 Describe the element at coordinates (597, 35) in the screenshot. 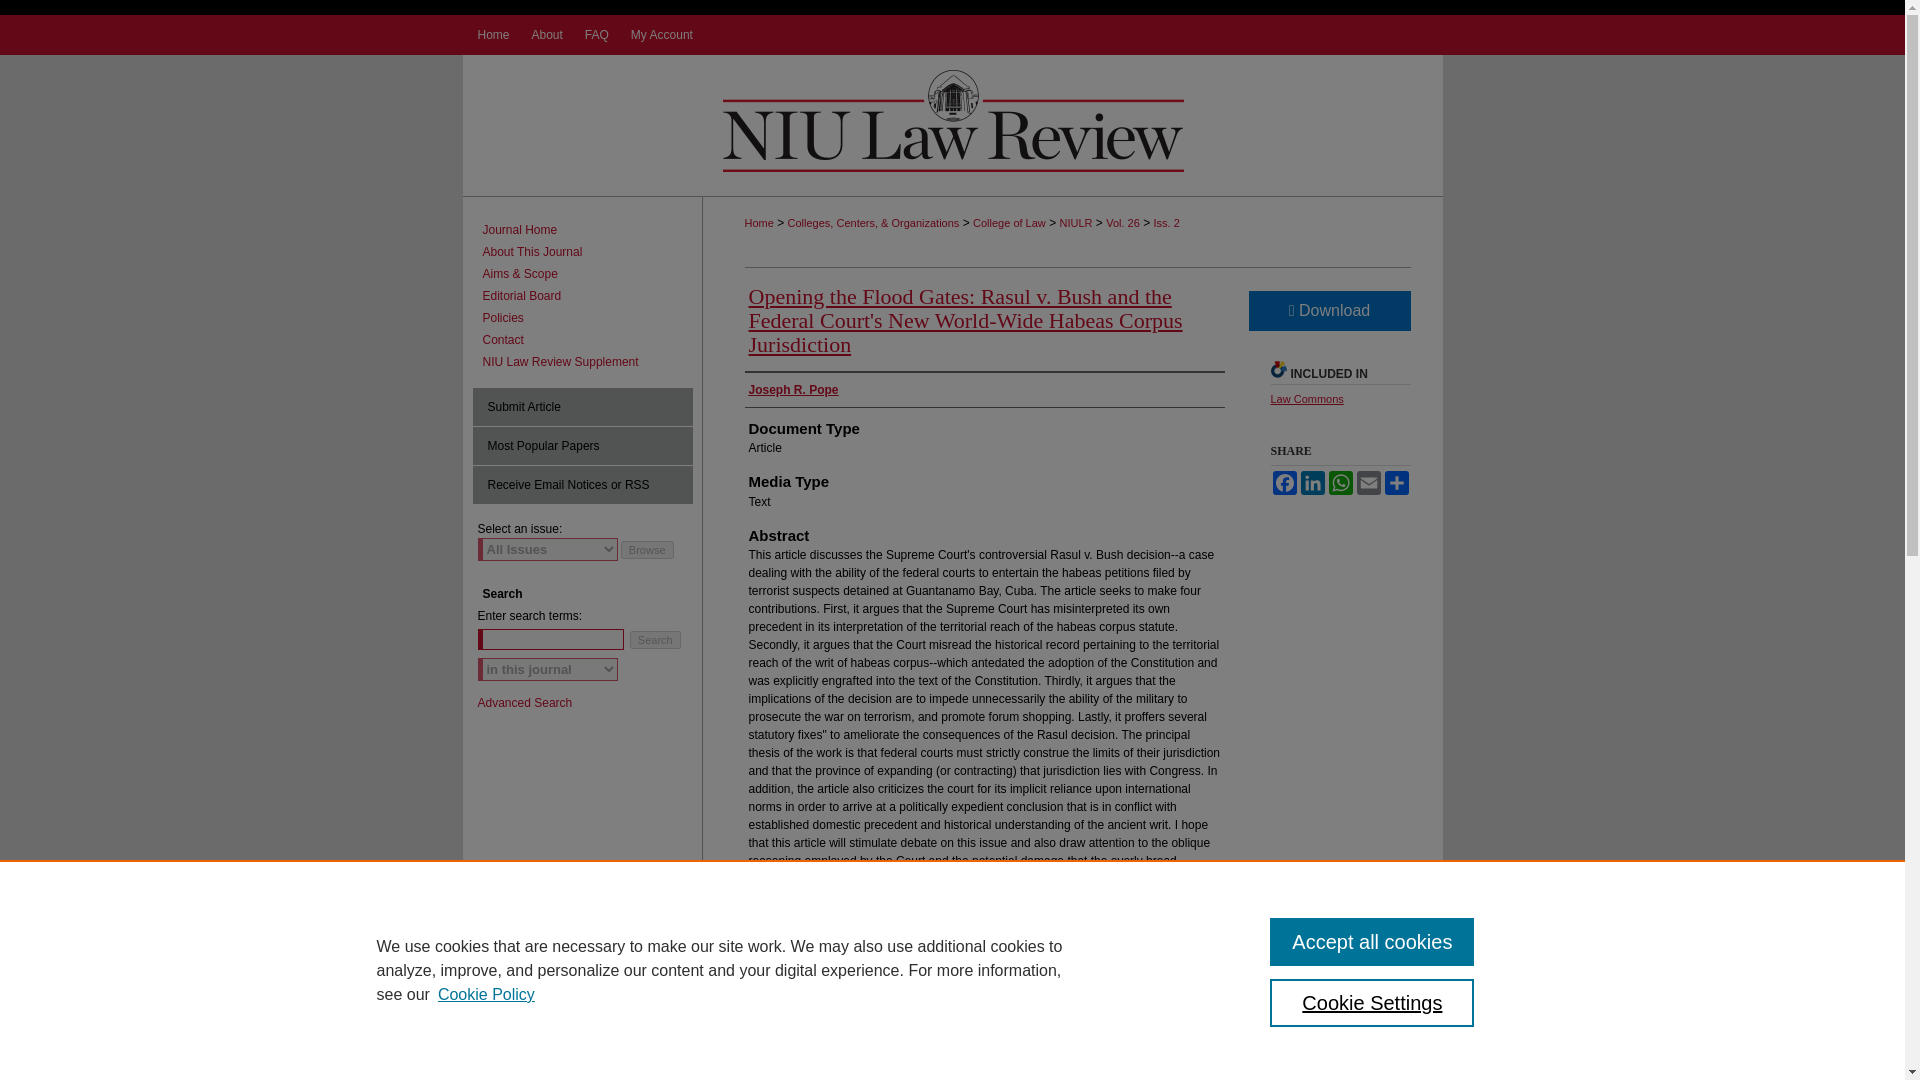

I see `FAQ` at that location.